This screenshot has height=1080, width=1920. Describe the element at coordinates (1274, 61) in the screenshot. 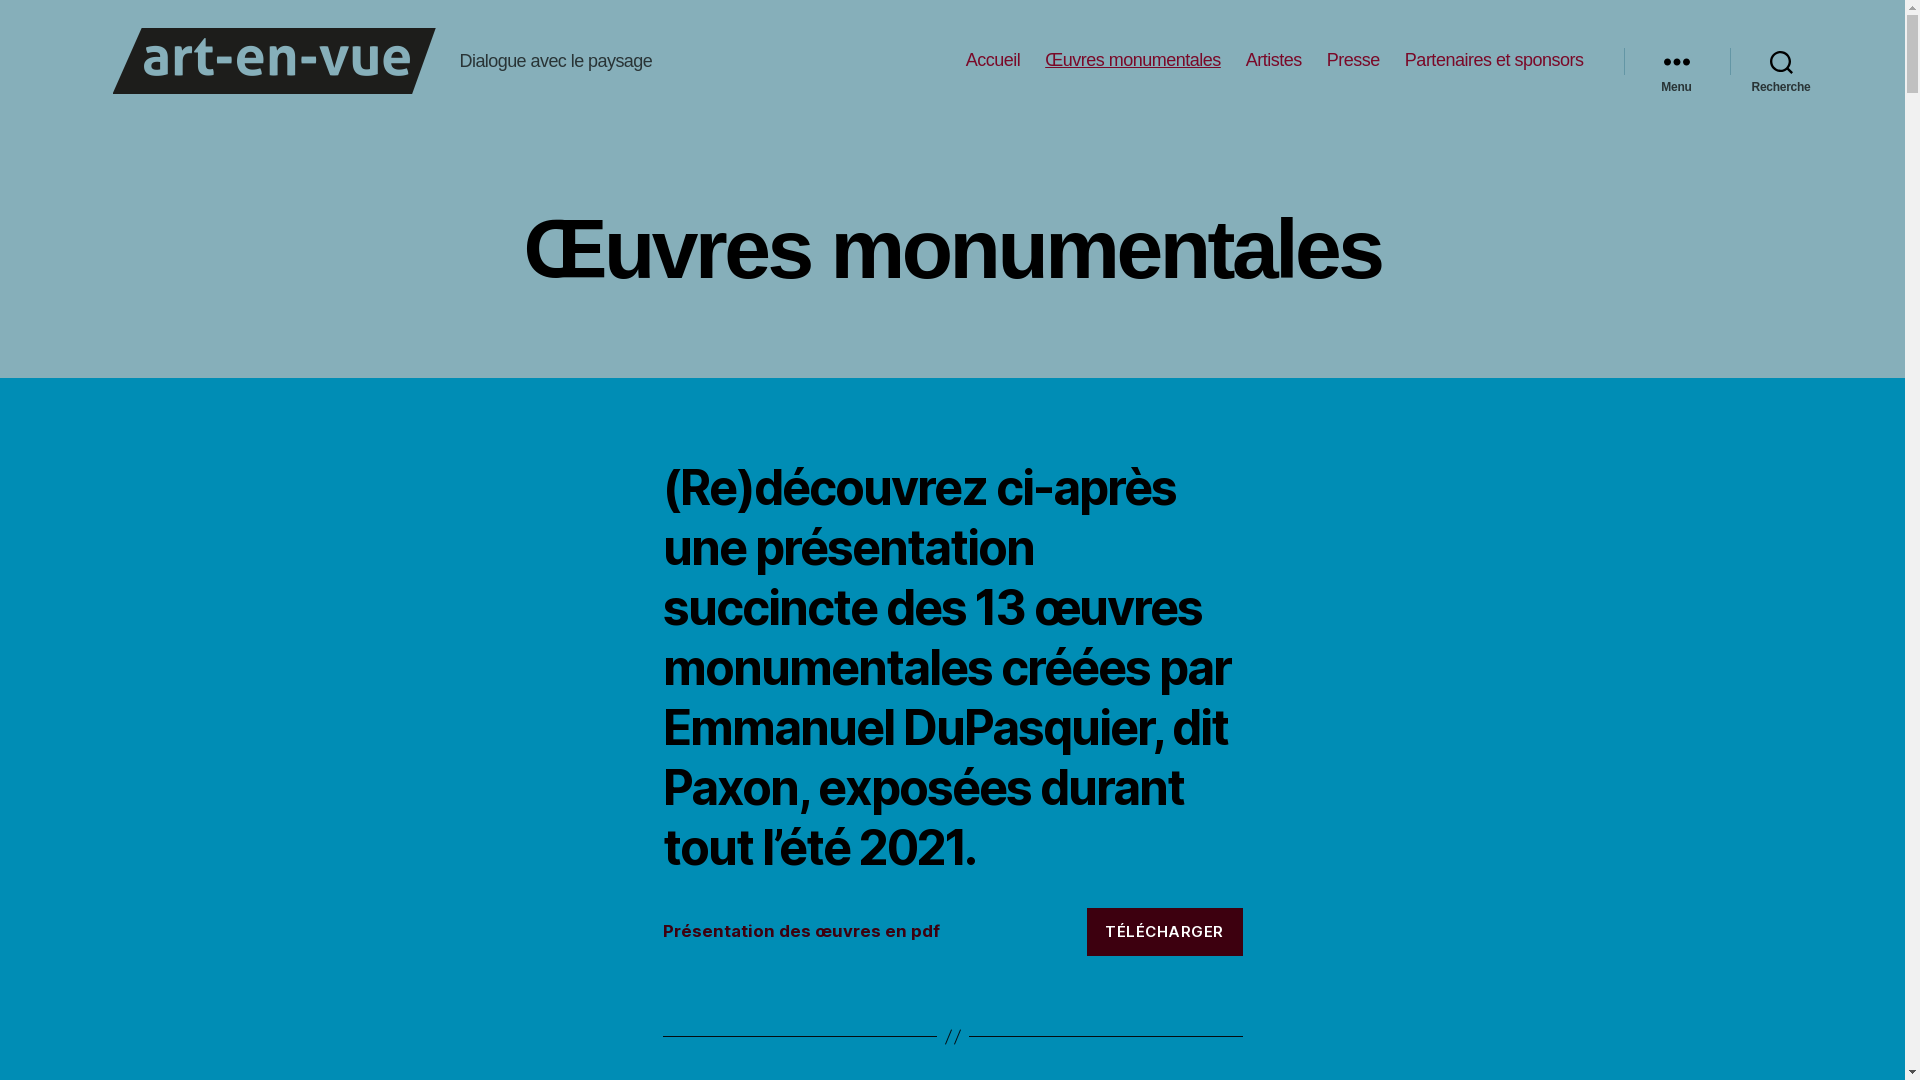

I see `Artistes` at that location.